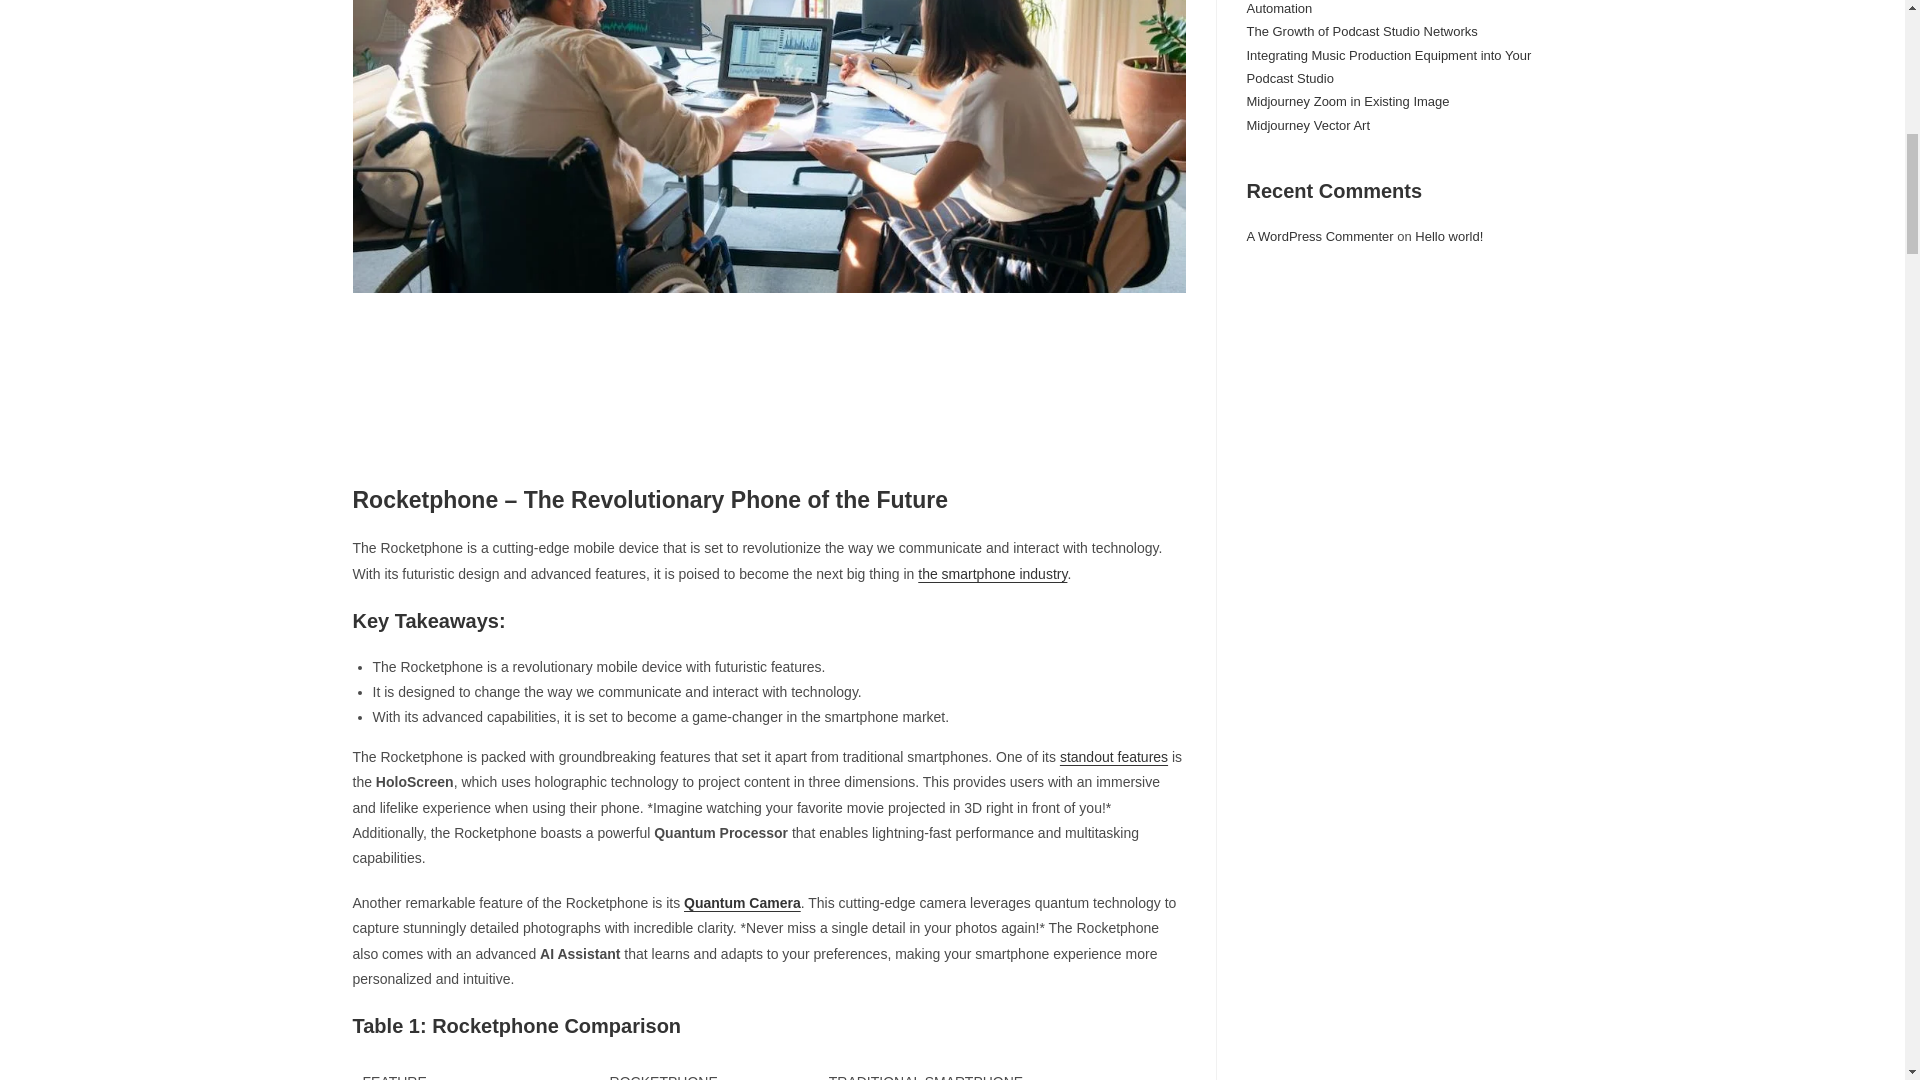 The image size is (1920, 1080). I want to click on standout features, so click(1113, 756).